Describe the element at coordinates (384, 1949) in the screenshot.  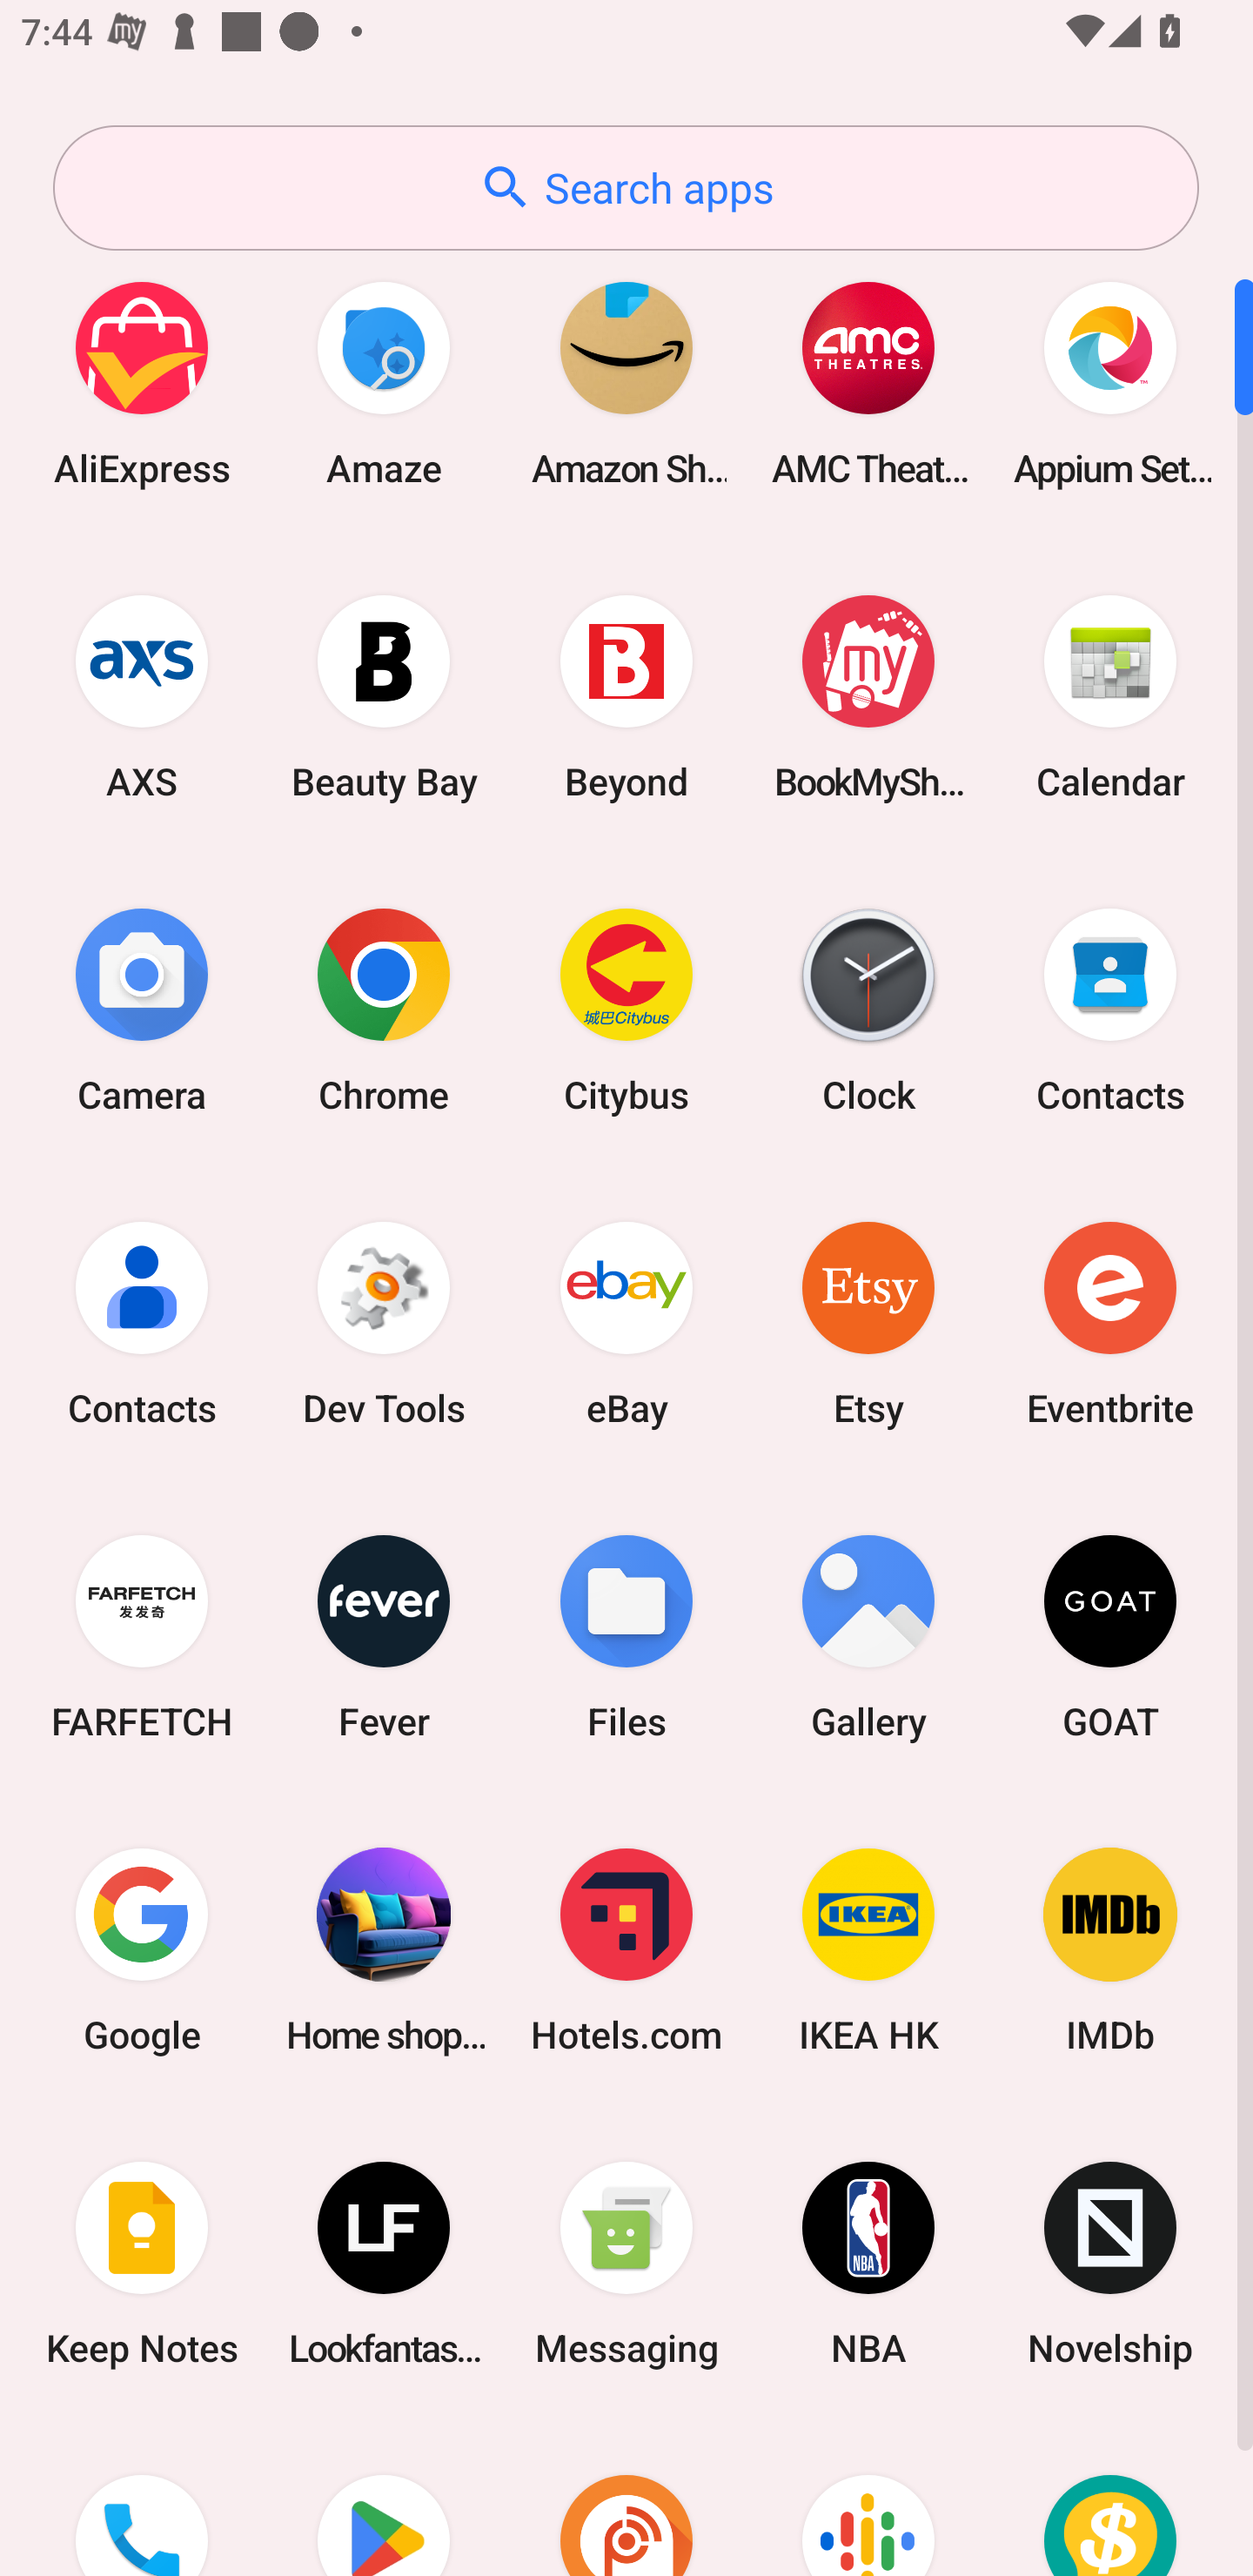
I see `Home shopping` at that location.